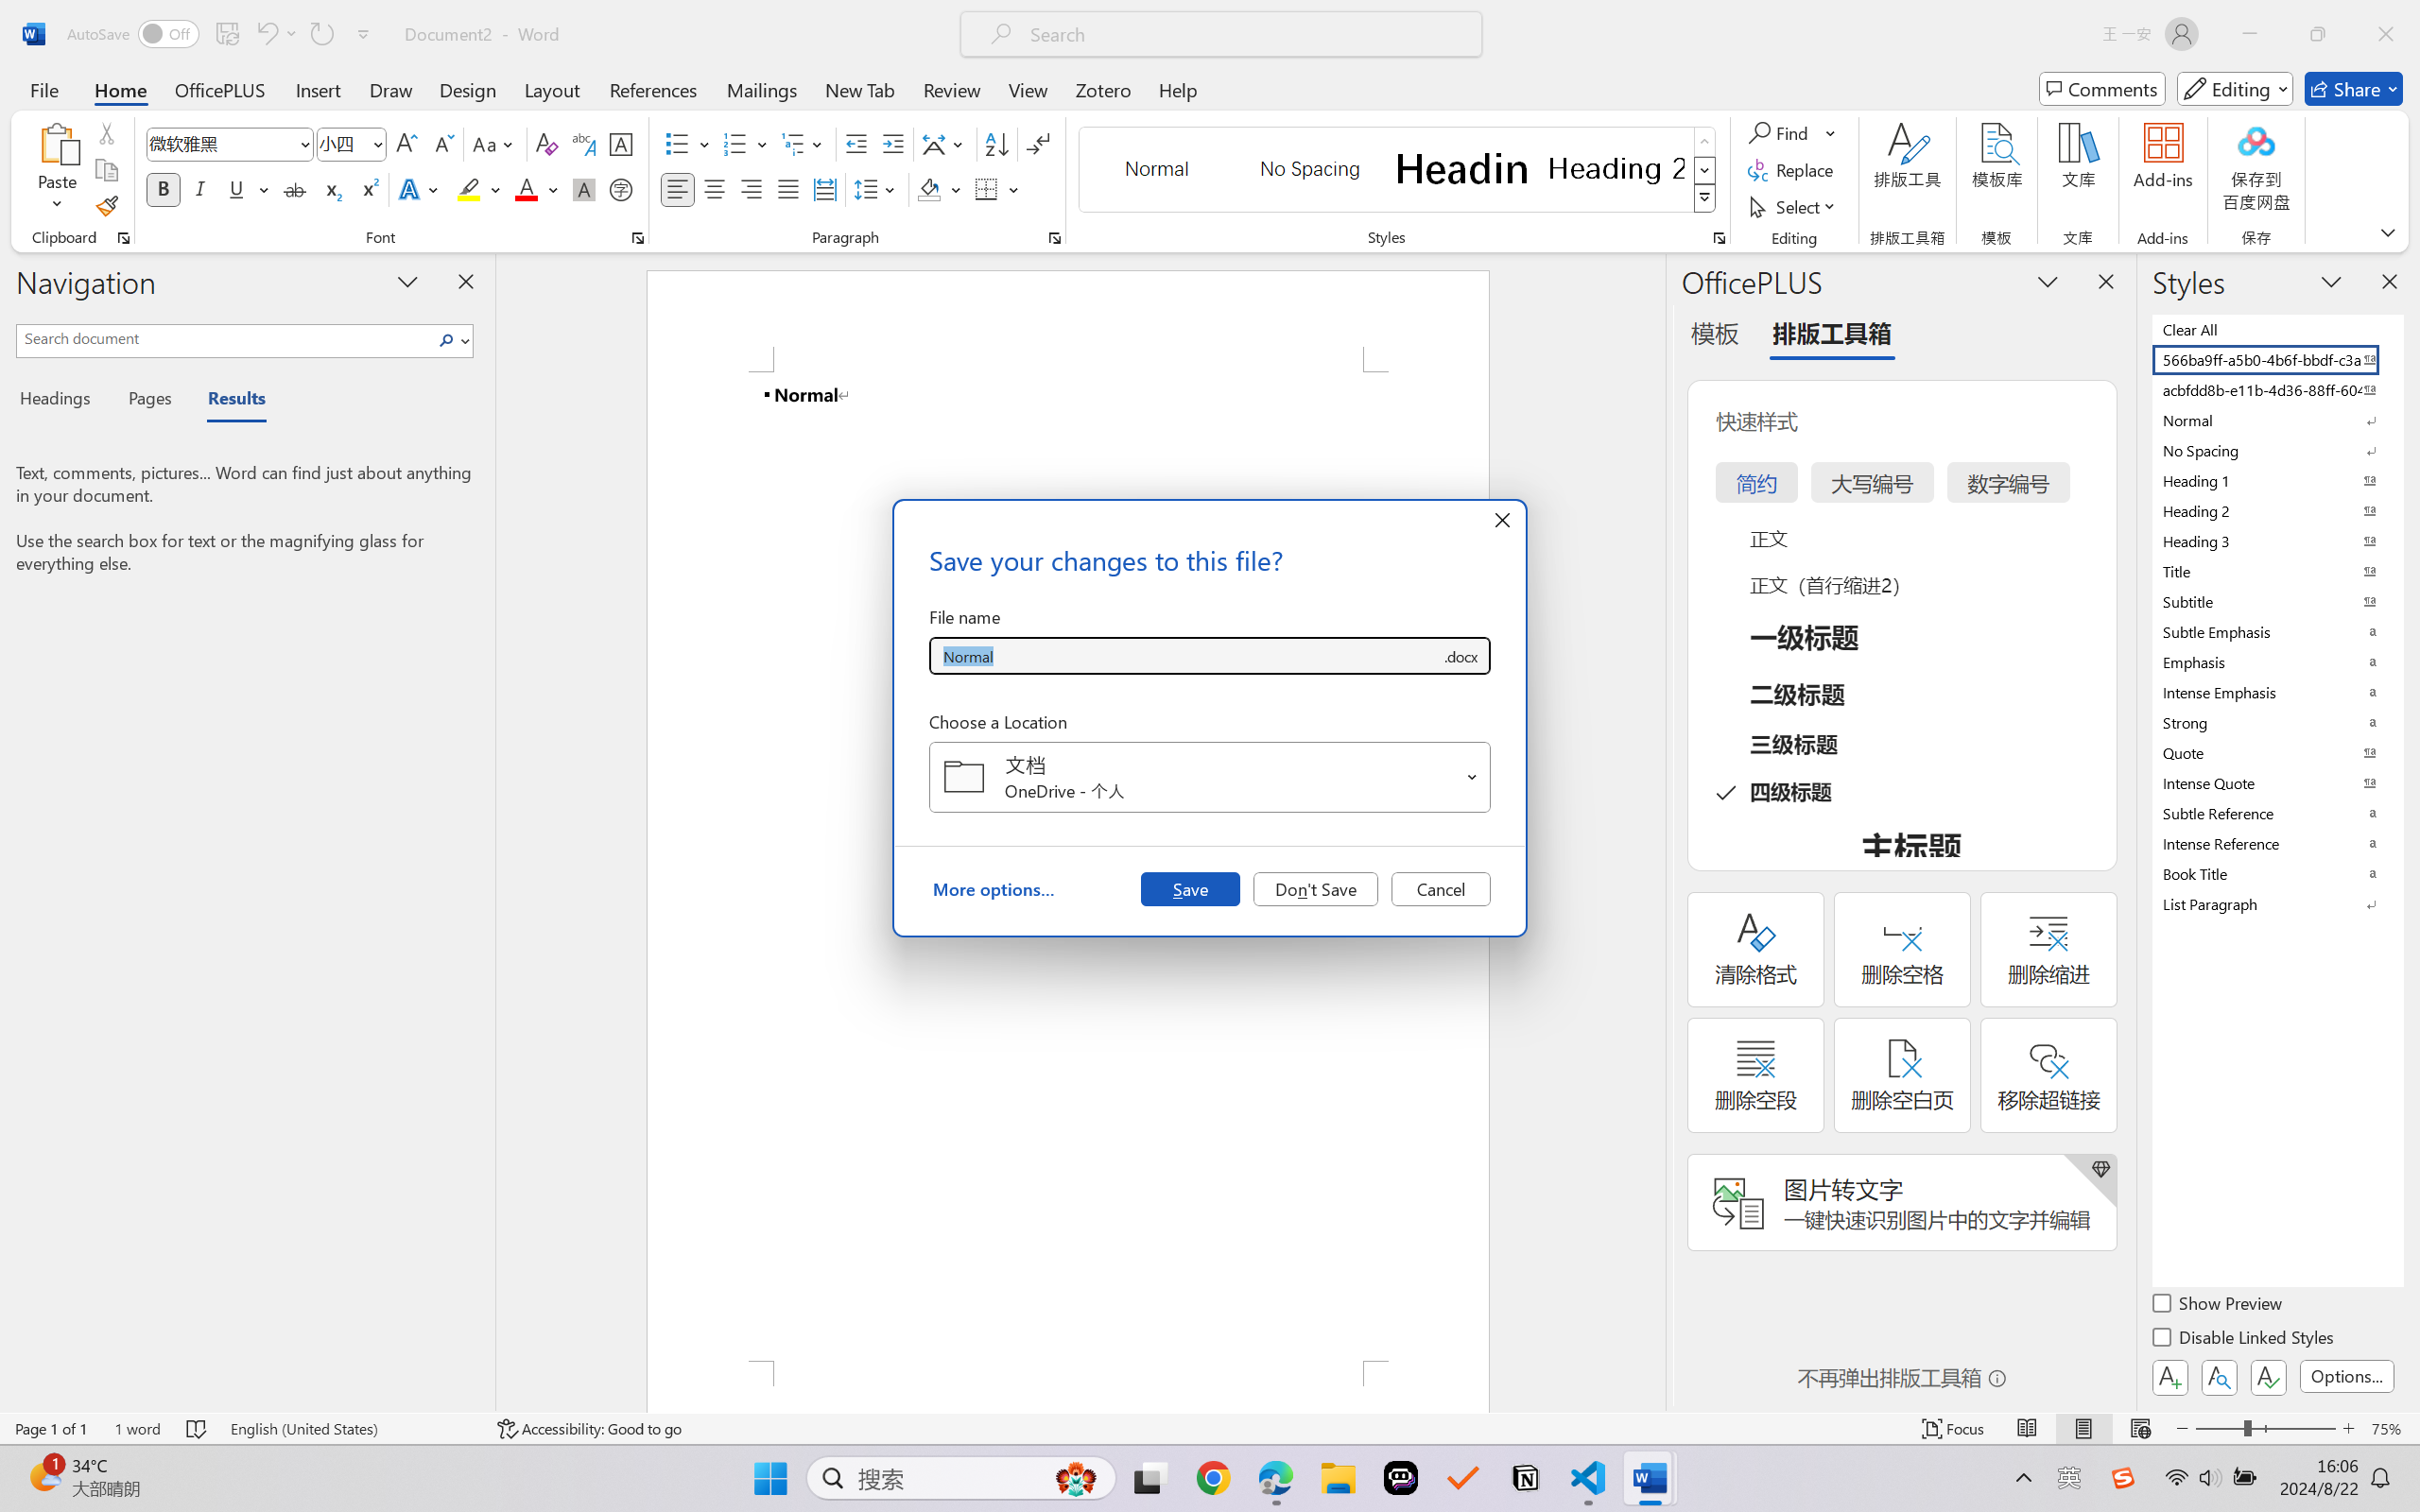 The image size is (2420, 1512). I want to click on Mode, so click(2236, 89).